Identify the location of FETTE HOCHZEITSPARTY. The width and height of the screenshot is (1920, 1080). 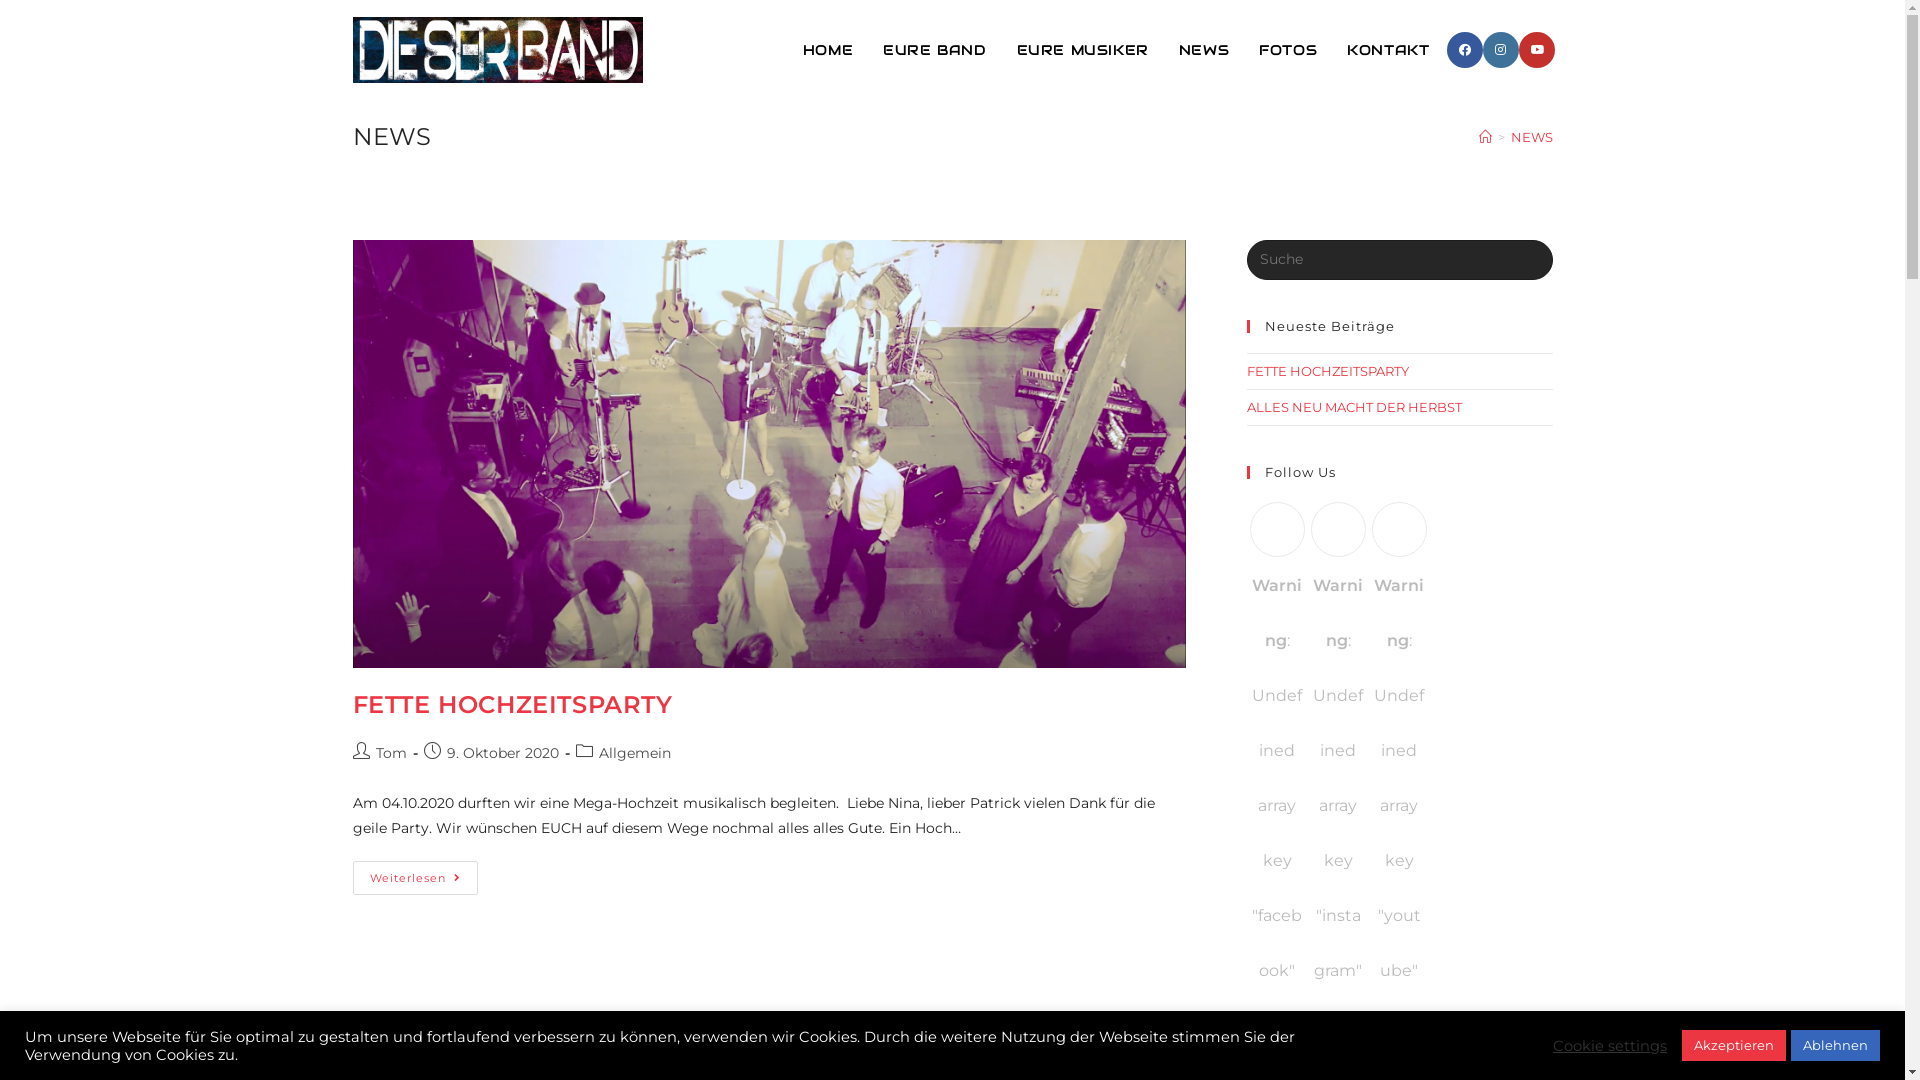
(512, 704).